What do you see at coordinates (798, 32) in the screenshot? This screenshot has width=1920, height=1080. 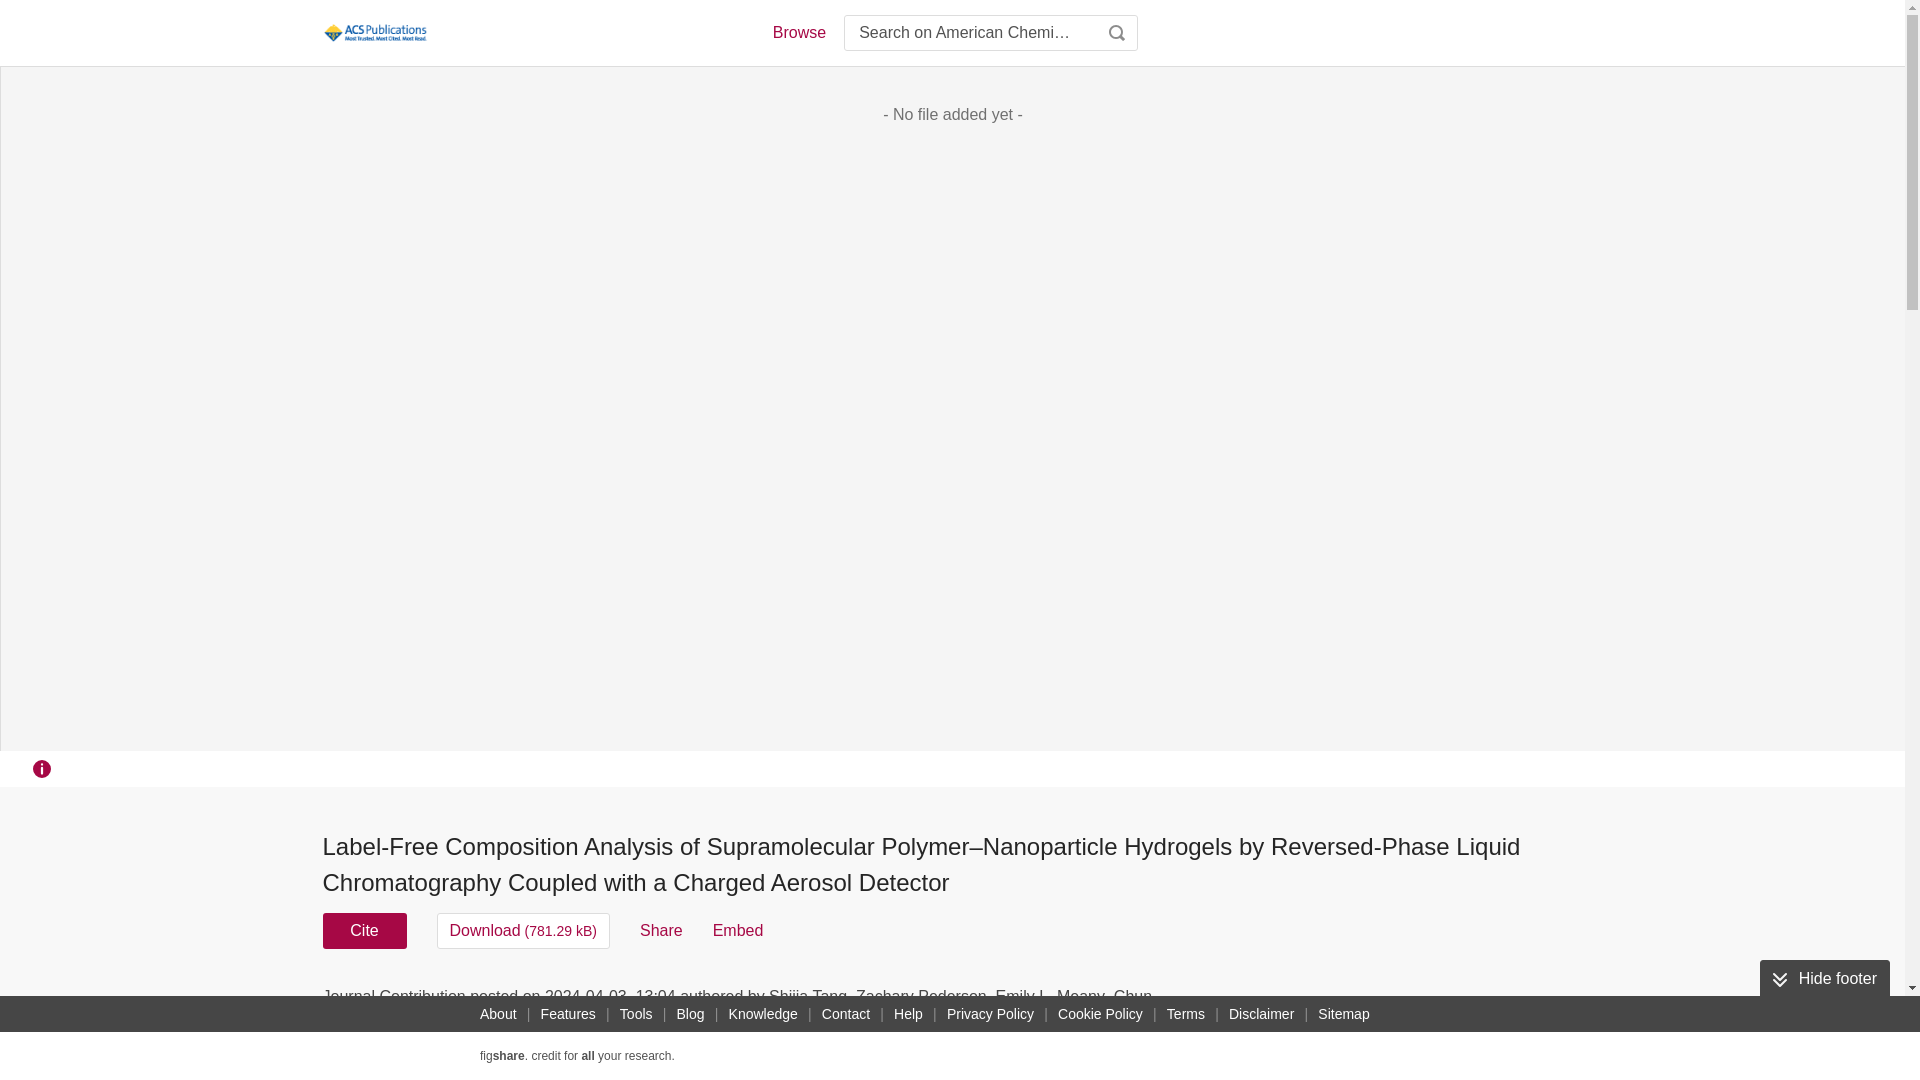 I see `Browse` at bounding box center [798, 32].